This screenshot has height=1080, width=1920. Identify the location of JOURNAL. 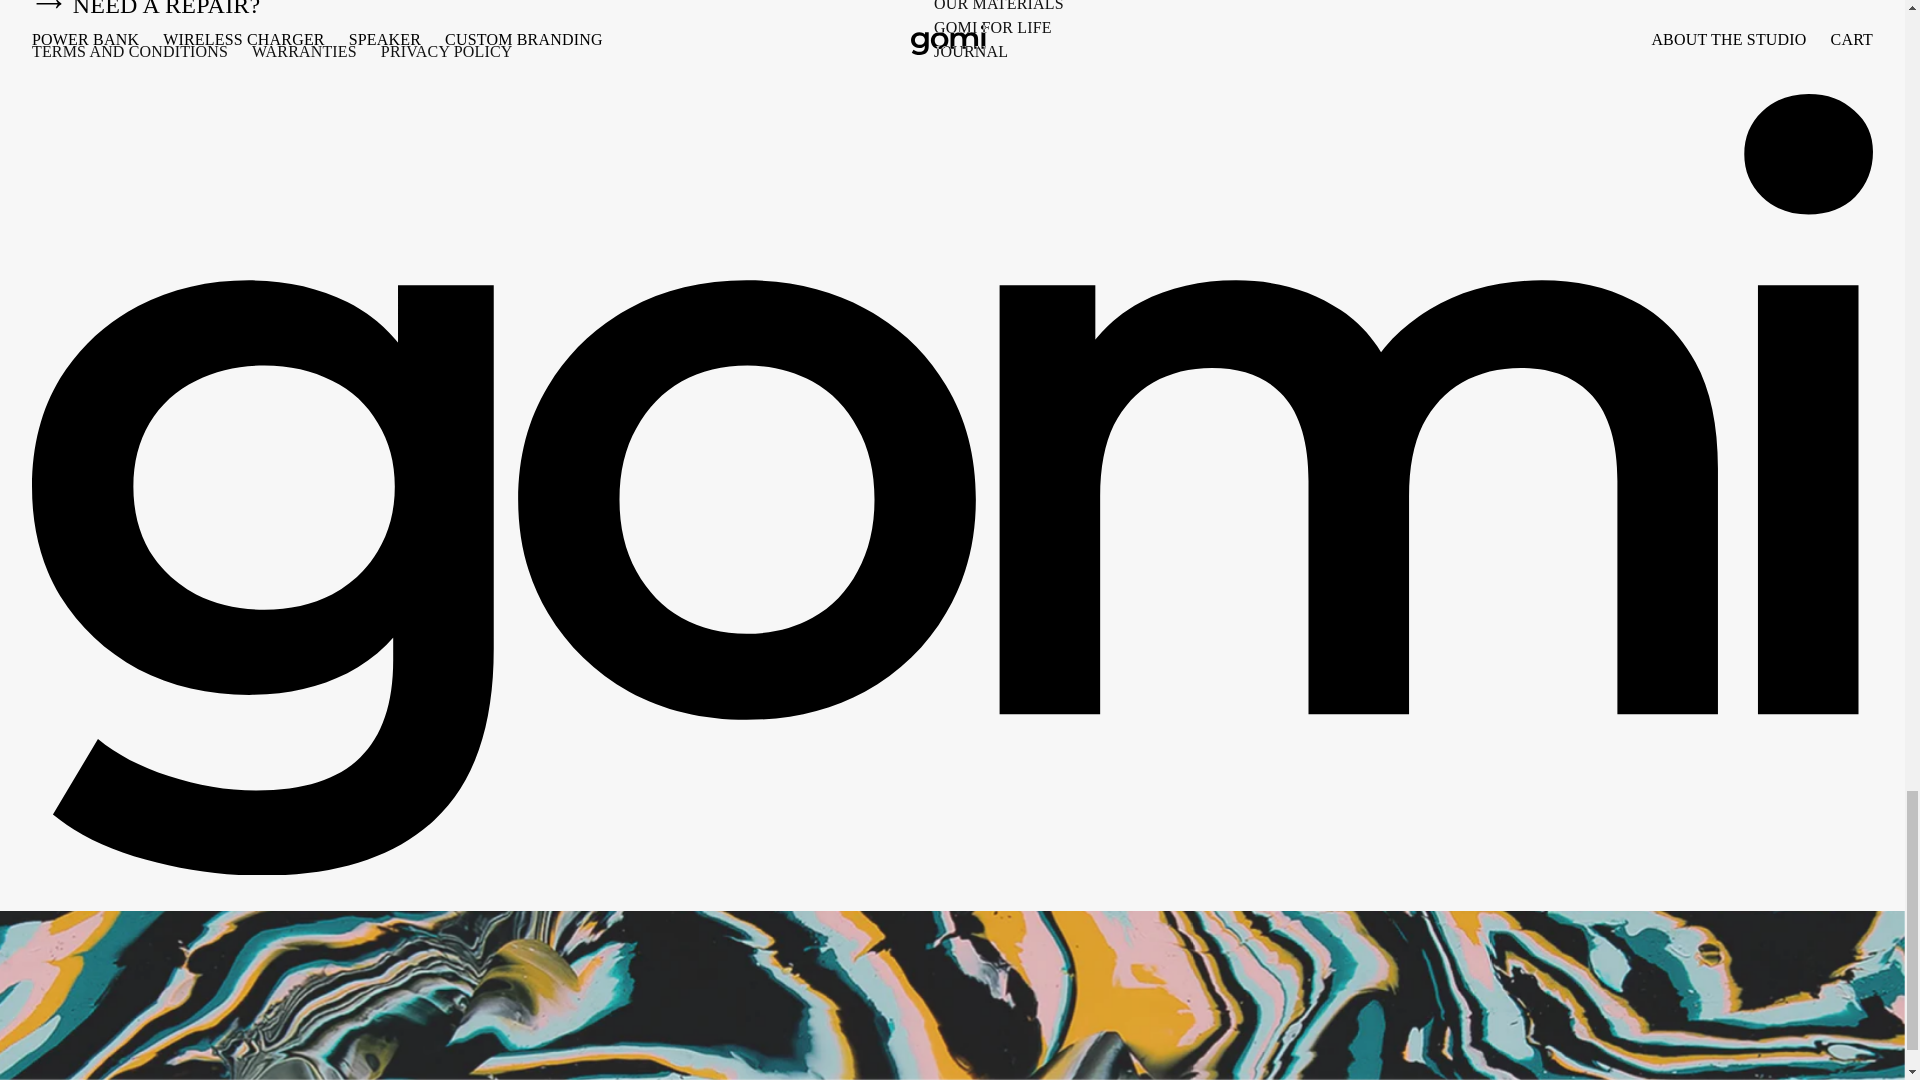
(970, 52).